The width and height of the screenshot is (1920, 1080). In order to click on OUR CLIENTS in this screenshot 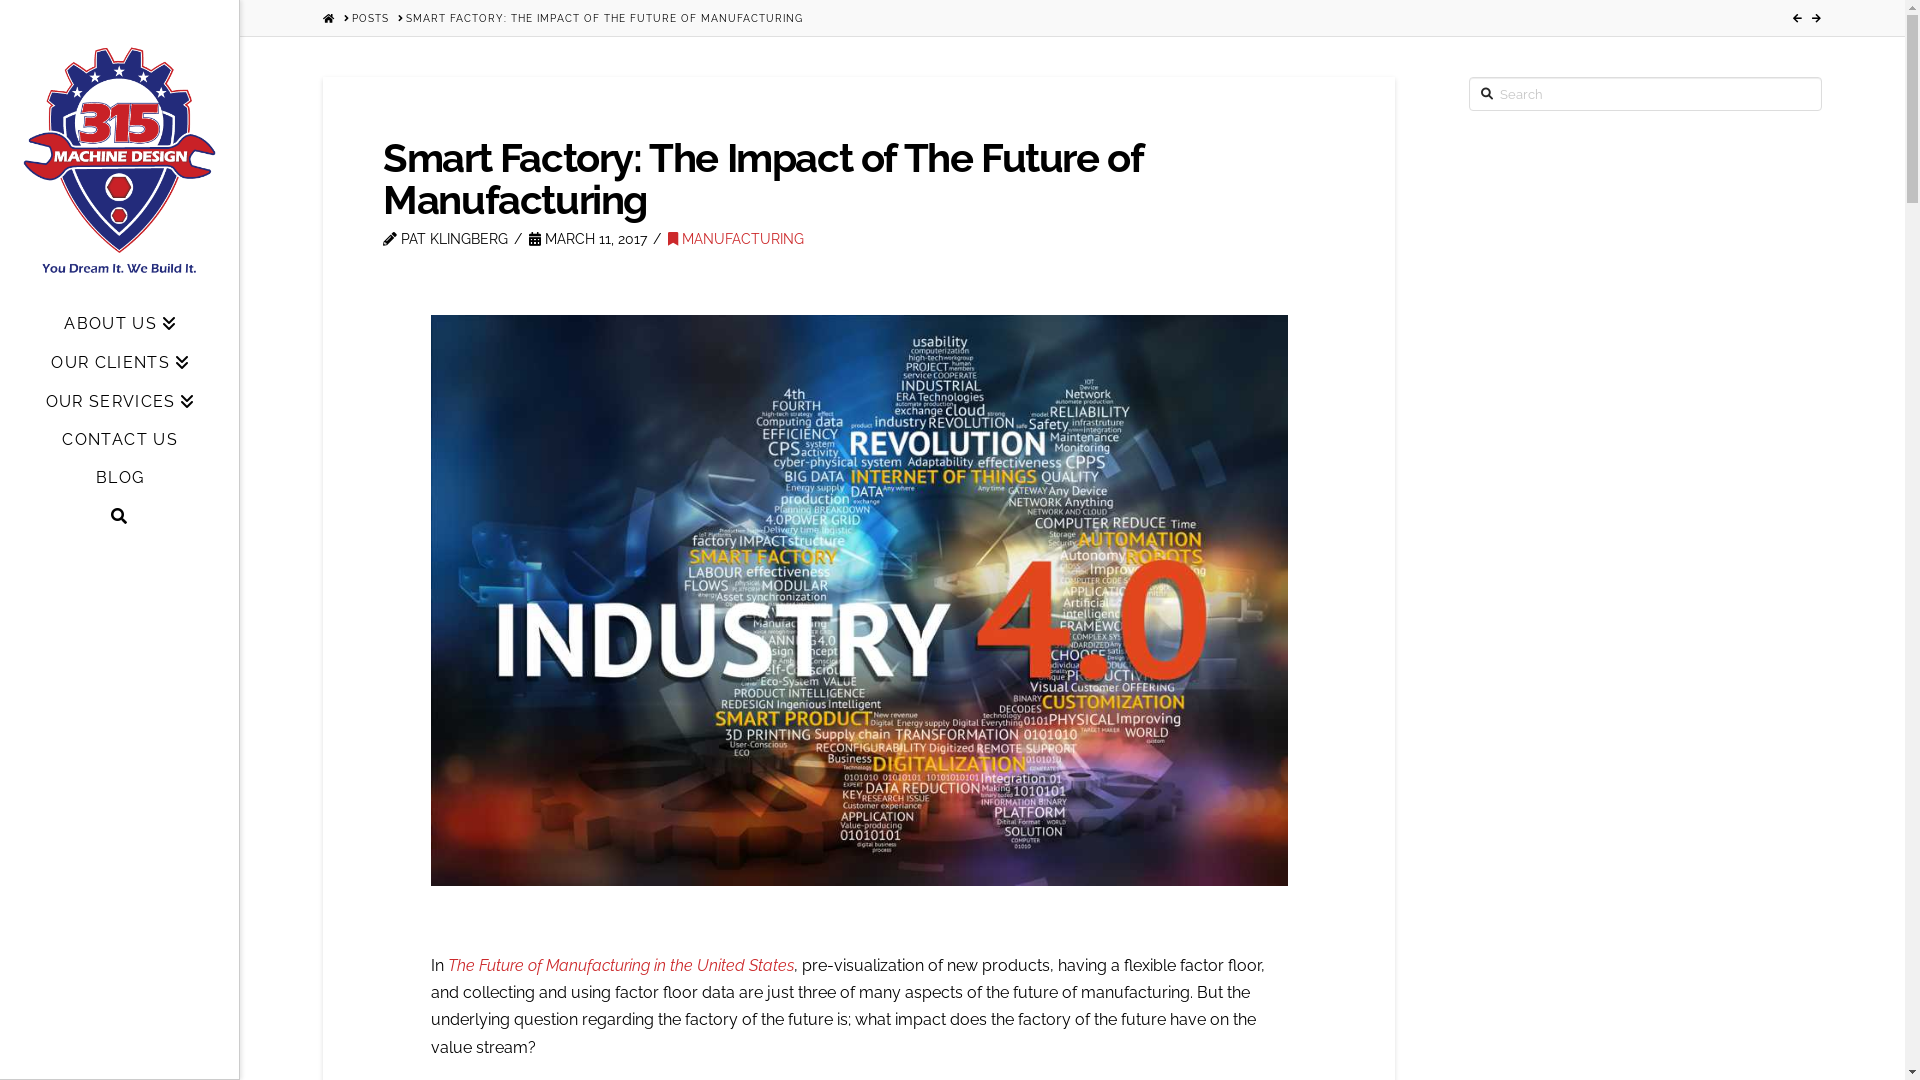, I will do `click(120, 362)`.